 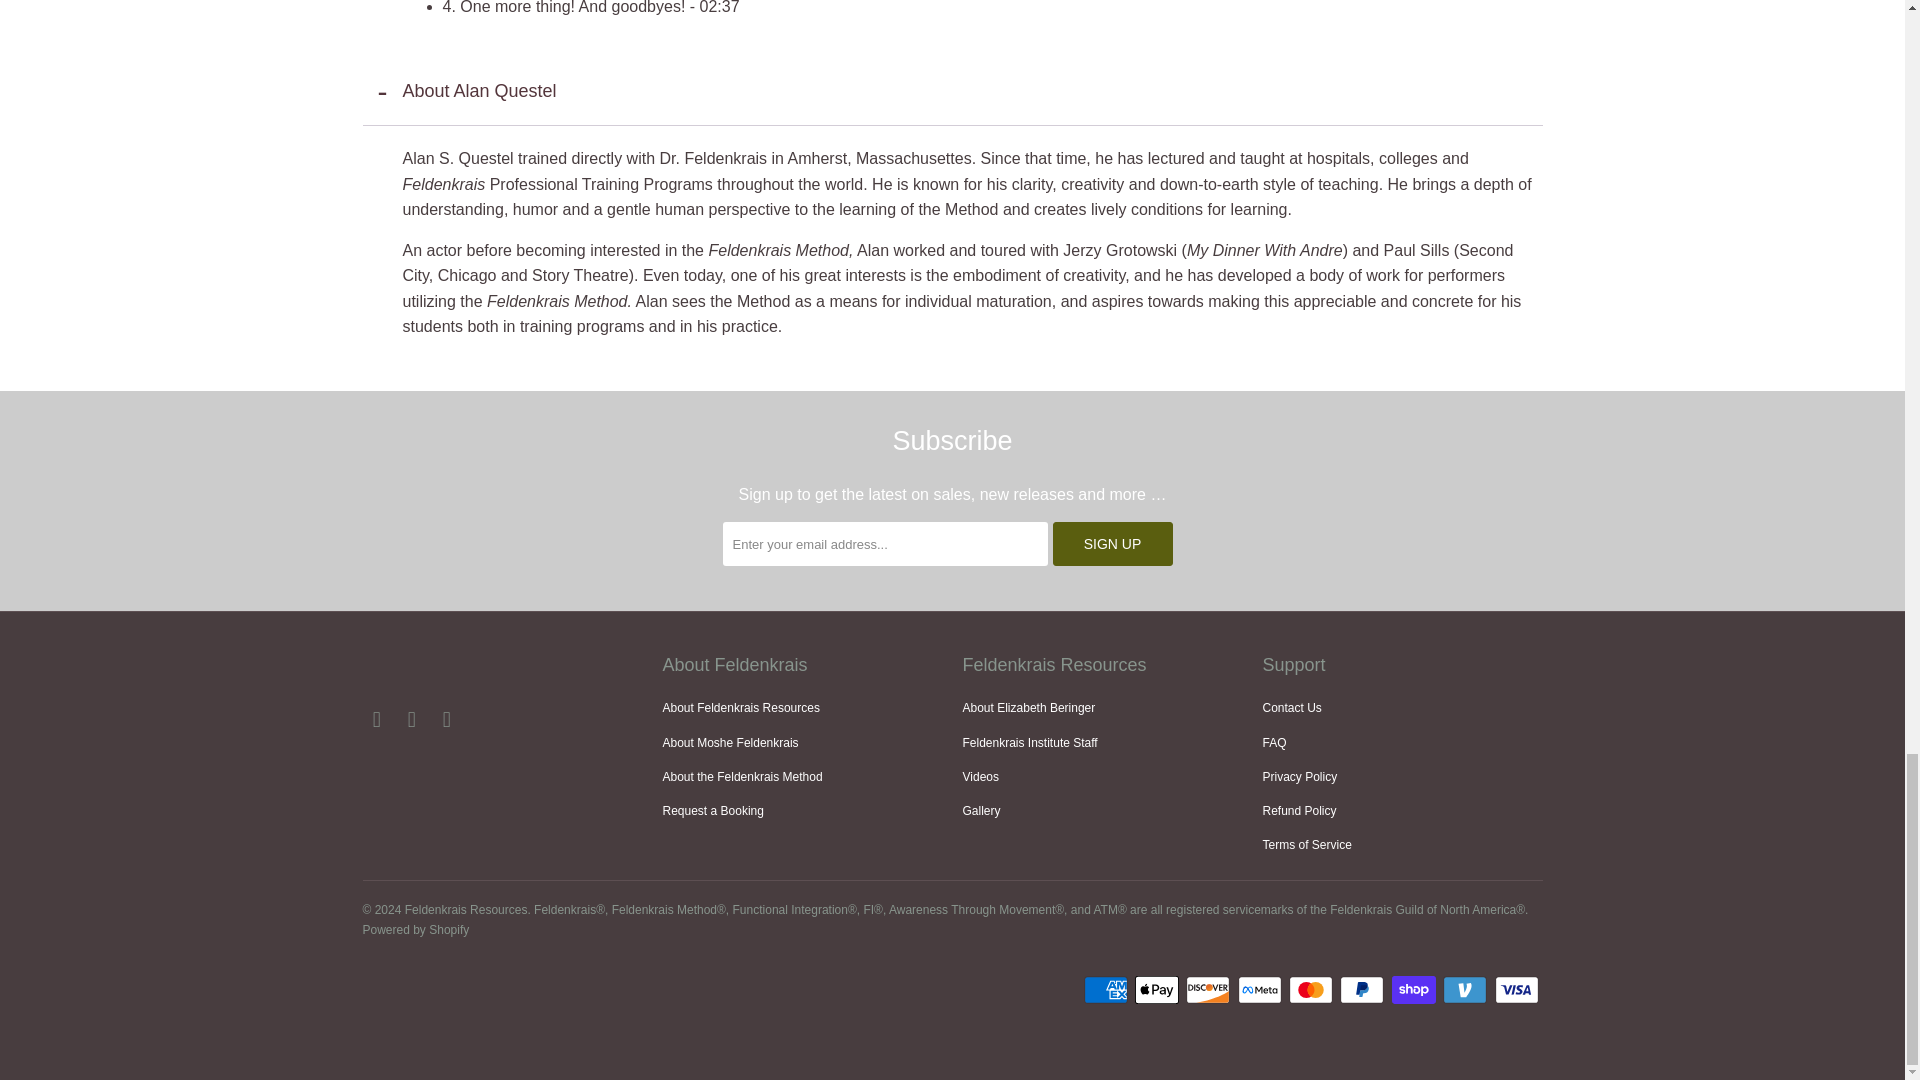 I want to click on Shop Pay, so click(x=1416, y=990).